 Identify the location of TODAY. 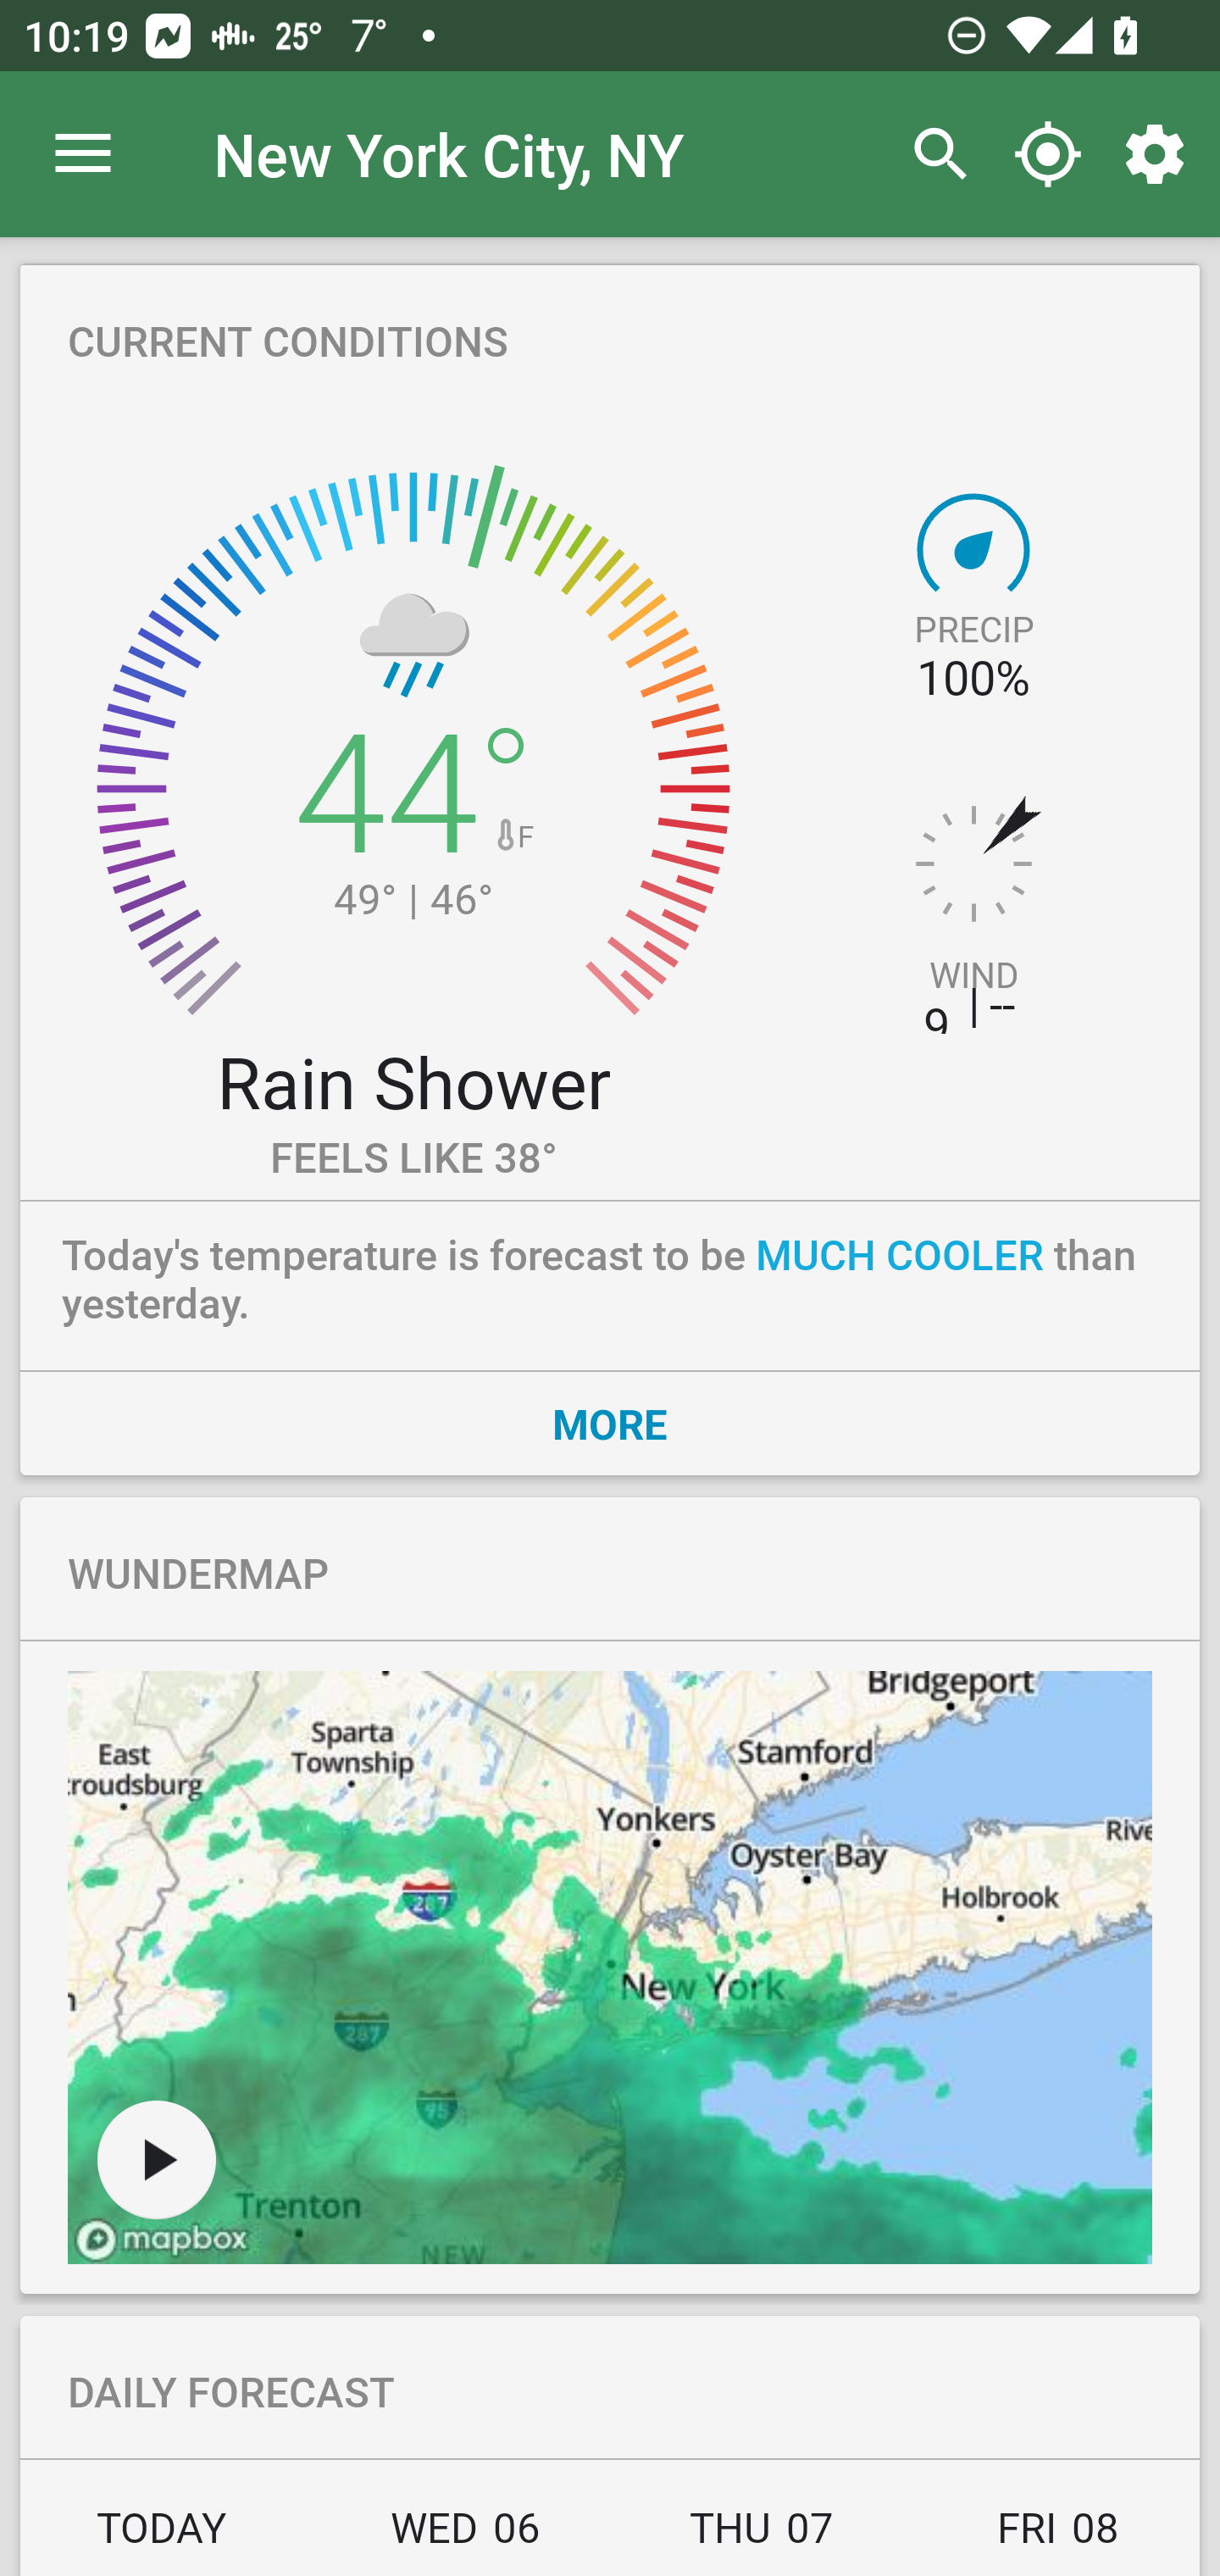
(169, 2537).